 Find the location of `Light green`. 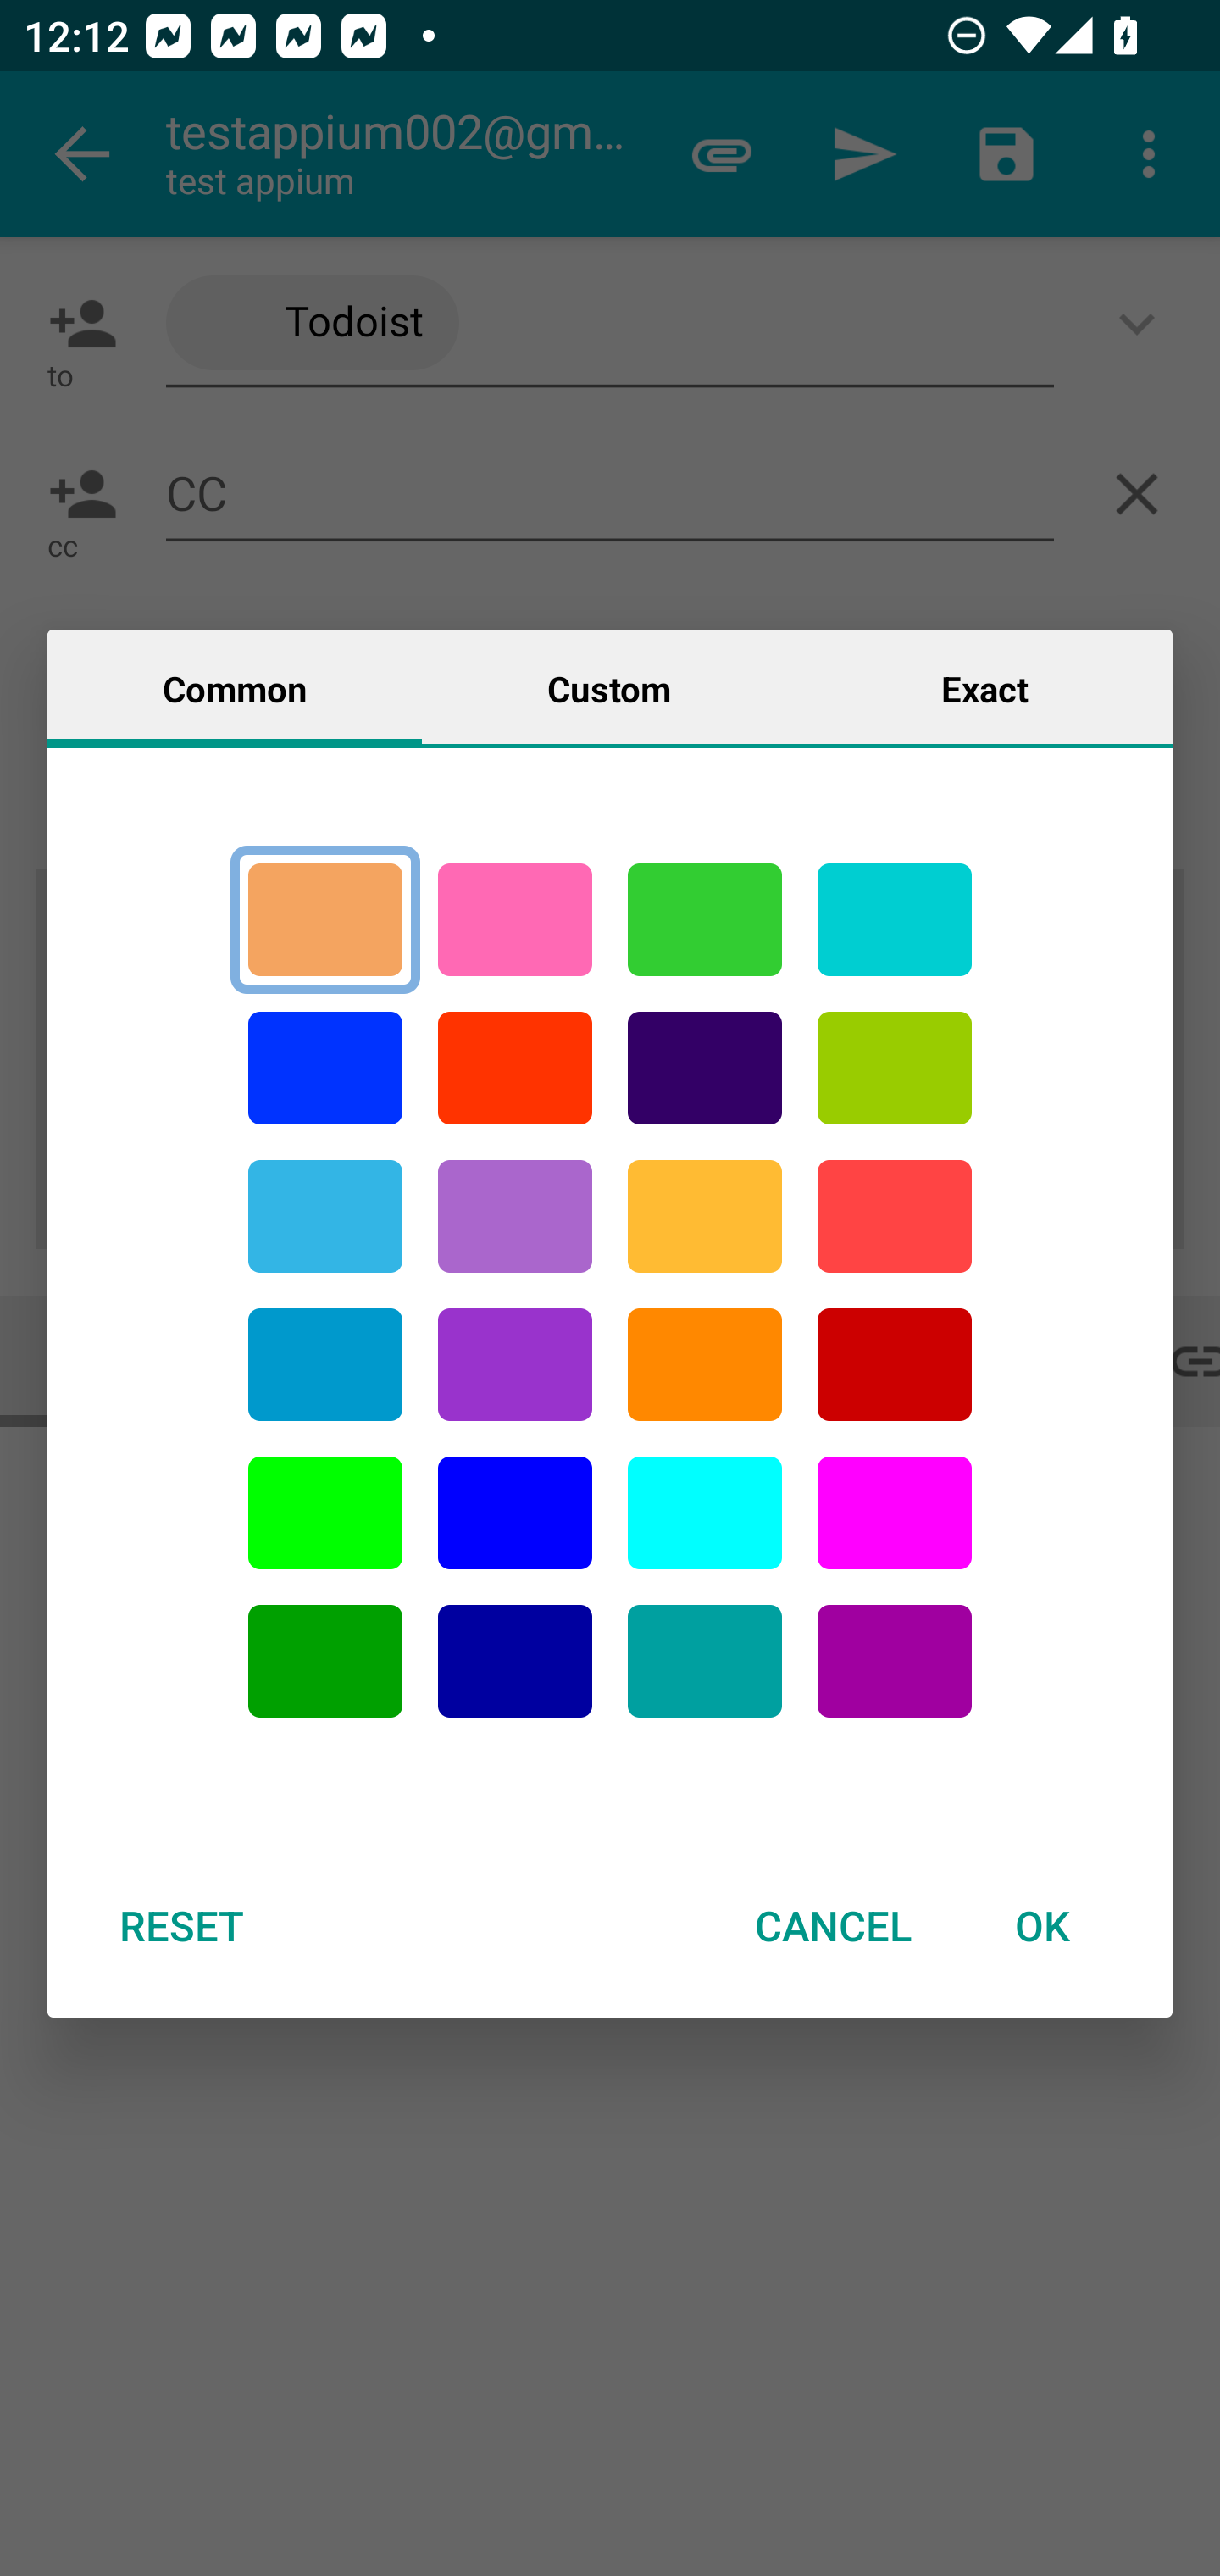

Light green is located at coordinates (325, 1513).